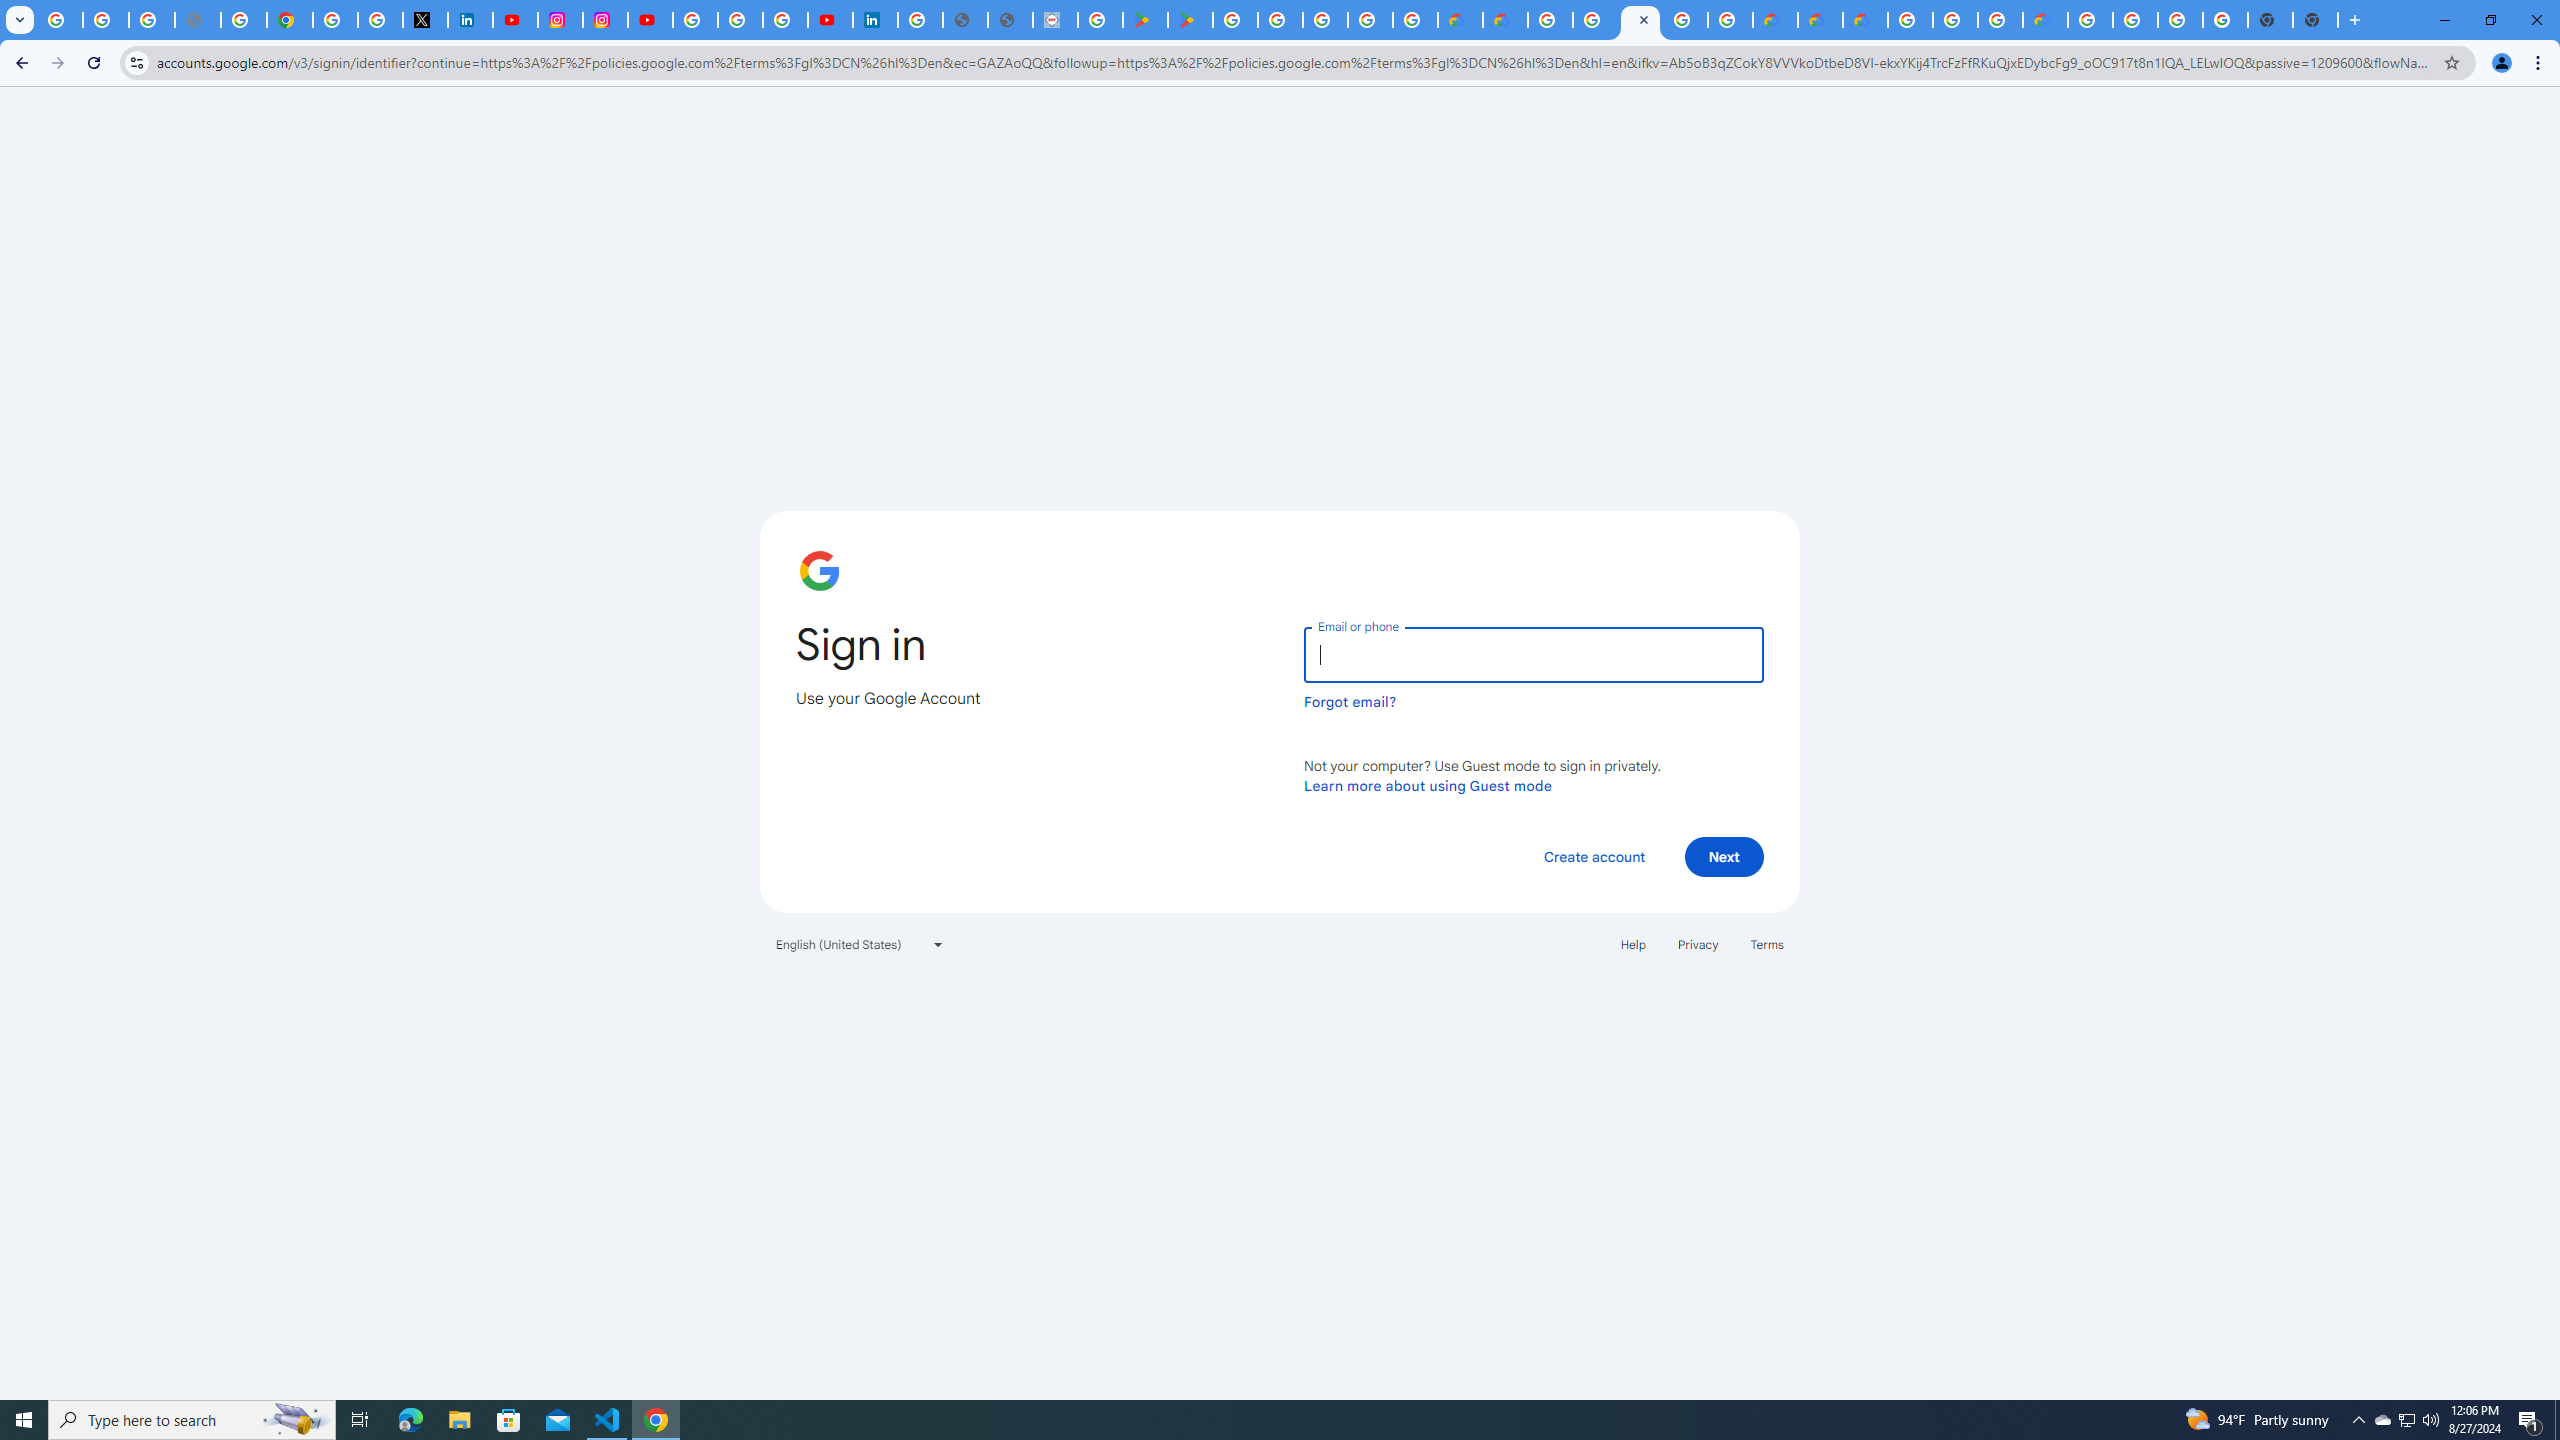  I want to click on Google Workspace - Specific Terms, so click(1370, 20).